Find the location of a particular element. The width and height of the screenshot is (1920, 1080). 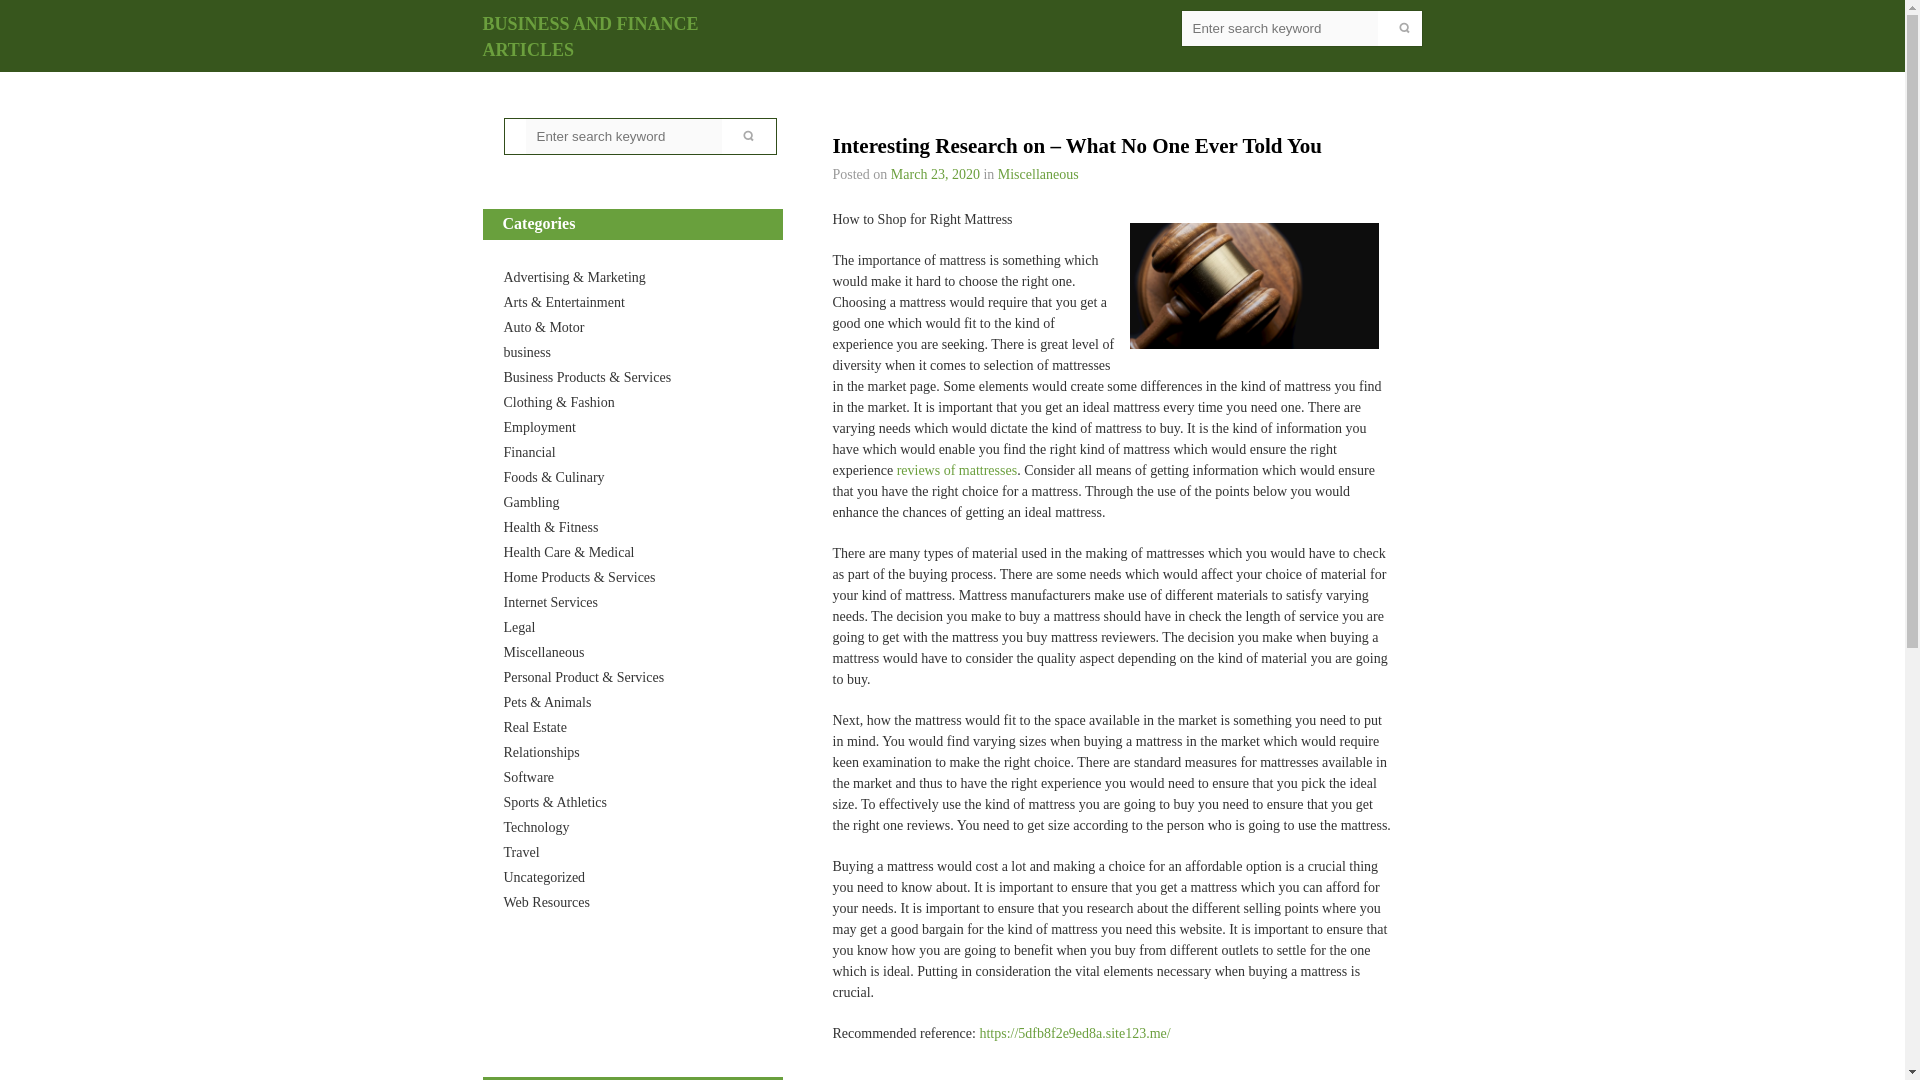

Real Estate is located at coordinates (534, 728).